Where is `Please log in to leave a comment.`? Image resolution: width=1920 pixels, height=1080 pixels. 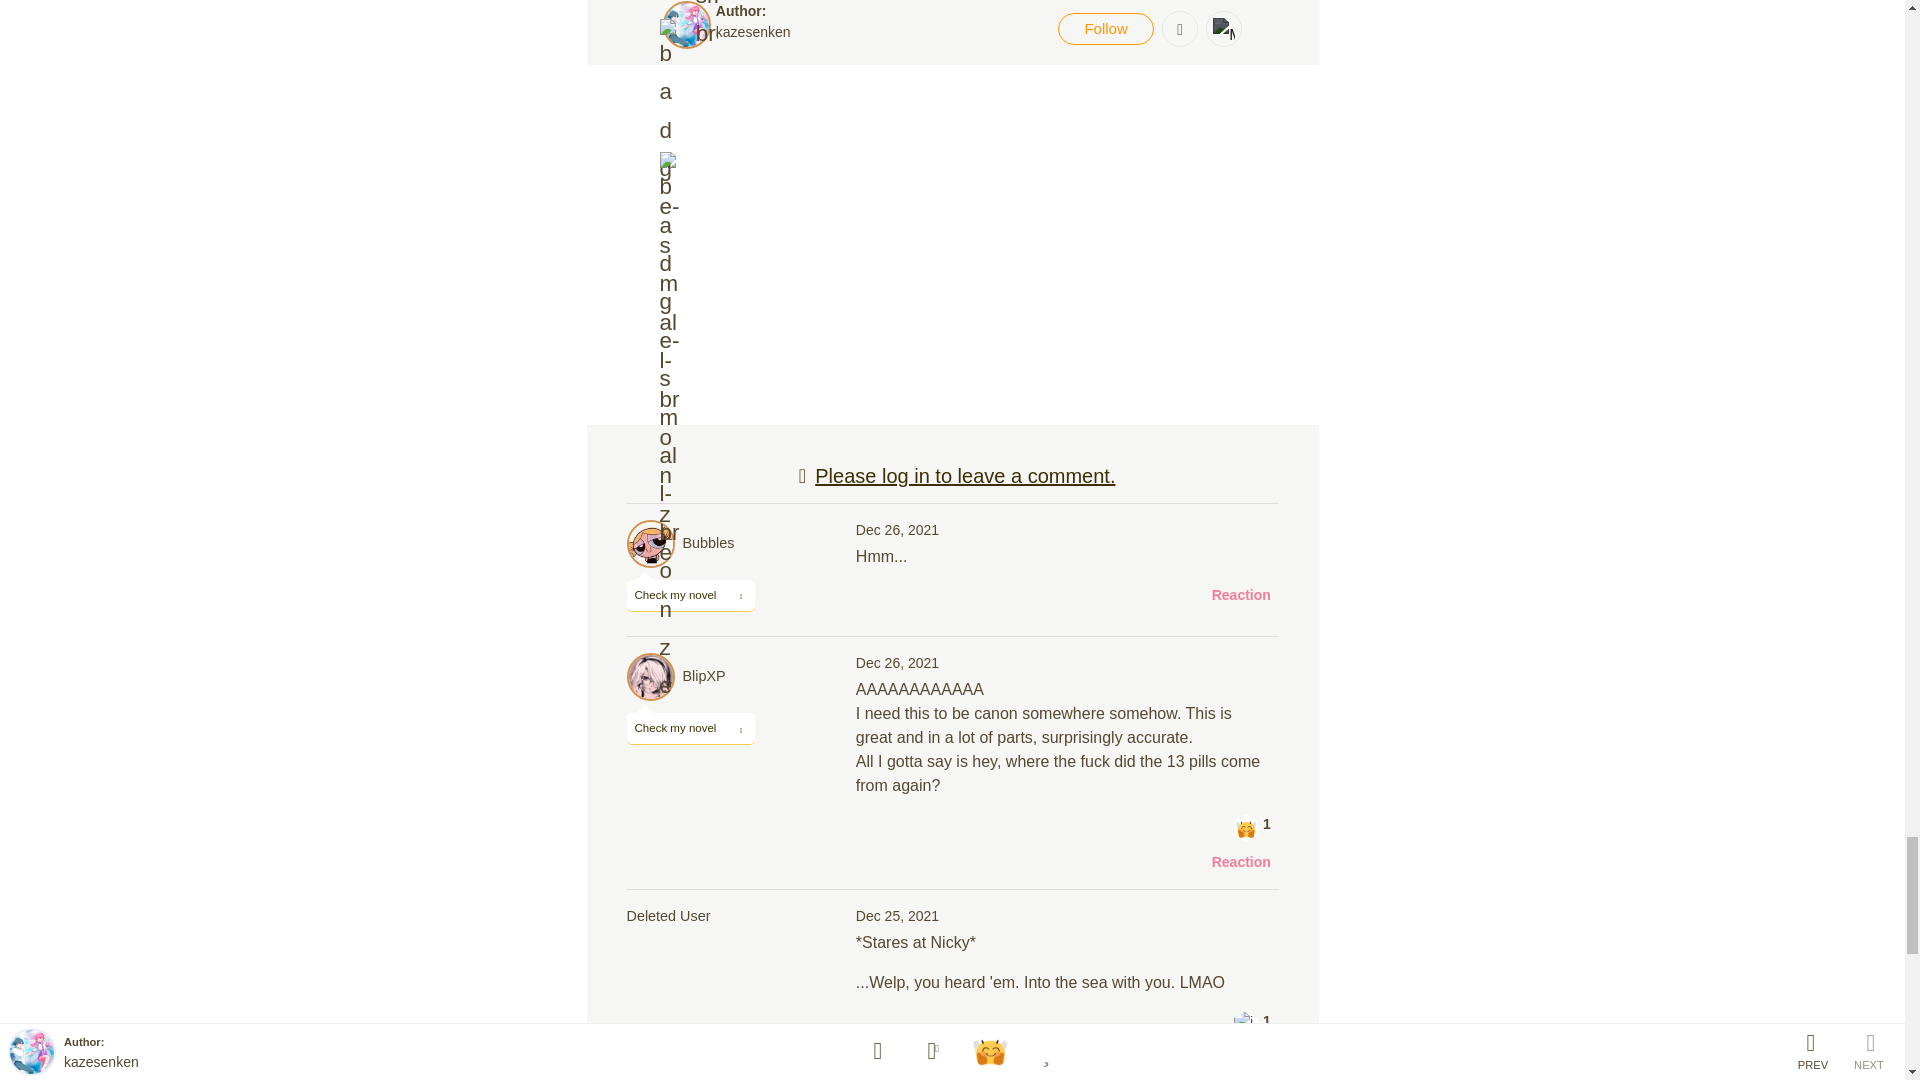
Please log in to leave a comment. is located at coordinates (952, 476).